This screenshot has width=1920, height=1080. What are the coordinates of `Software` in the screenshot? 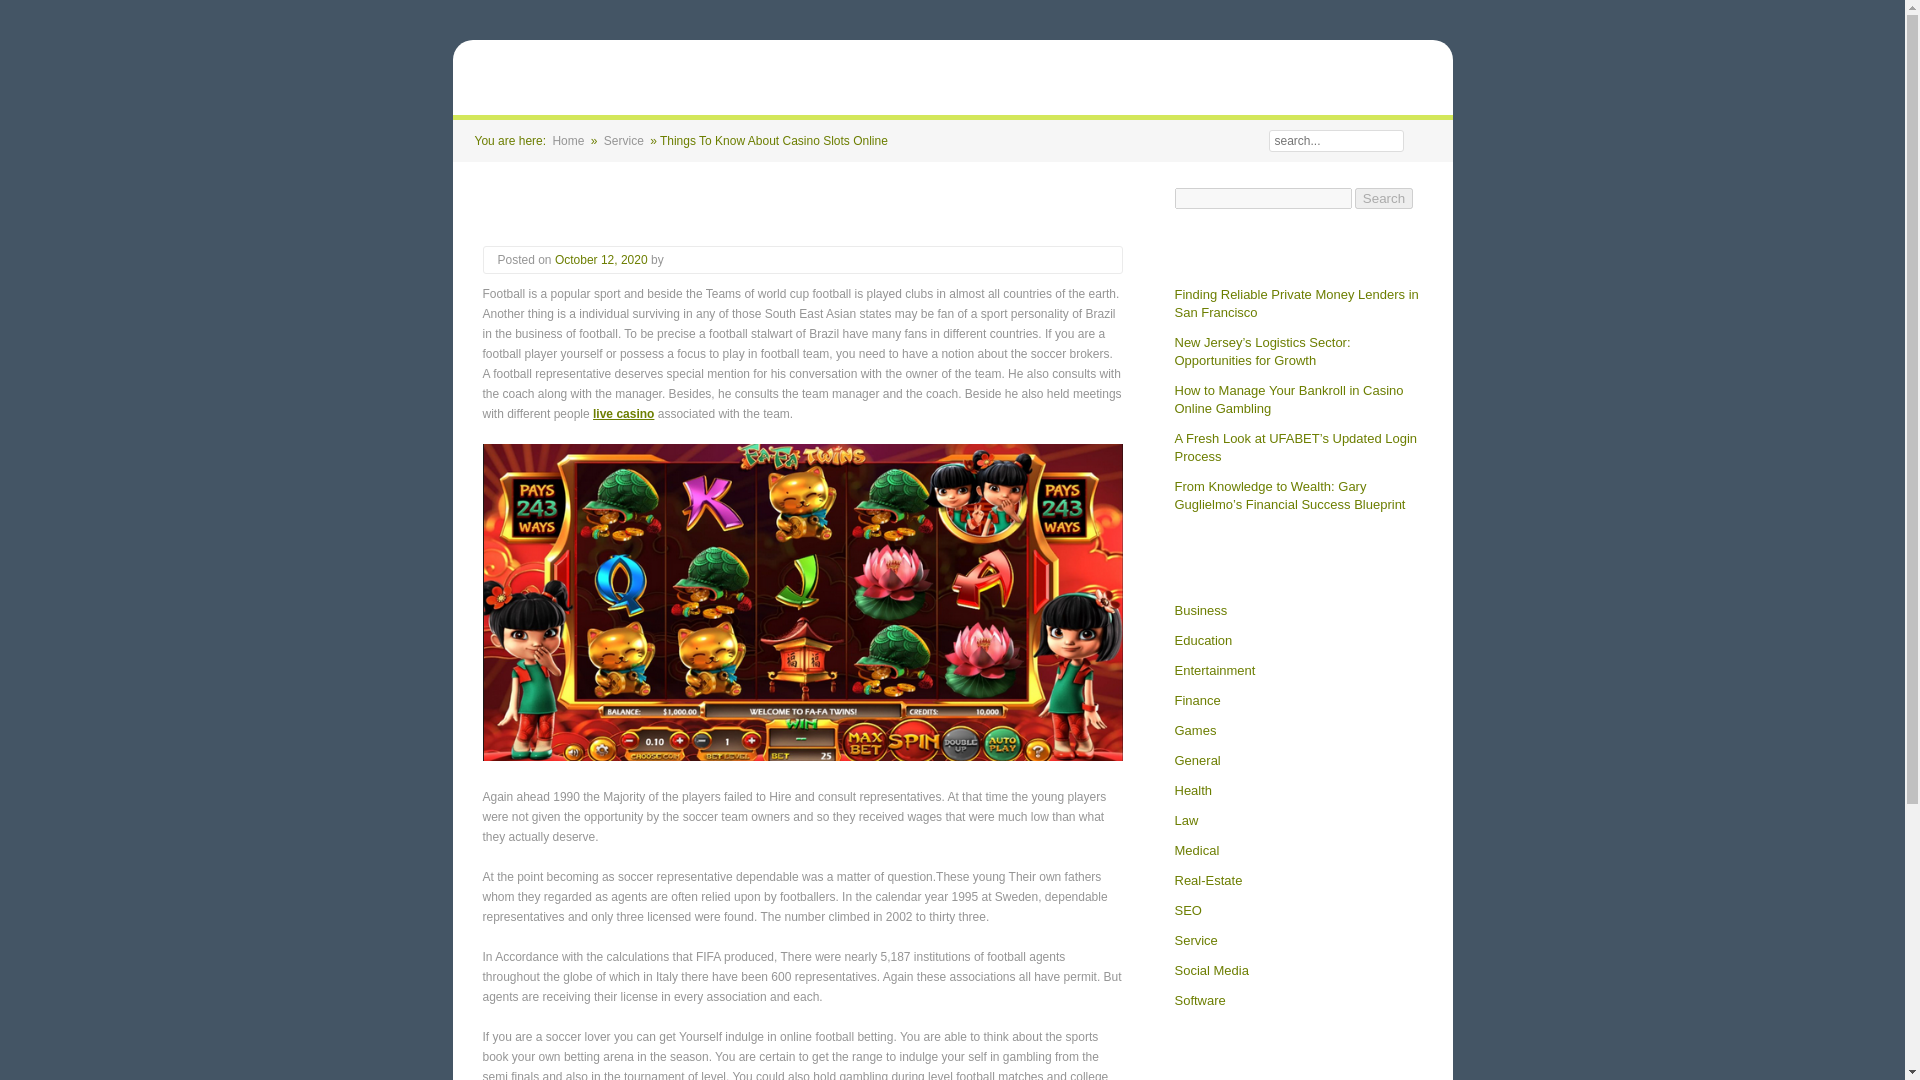 It's located at (1198, 1000).